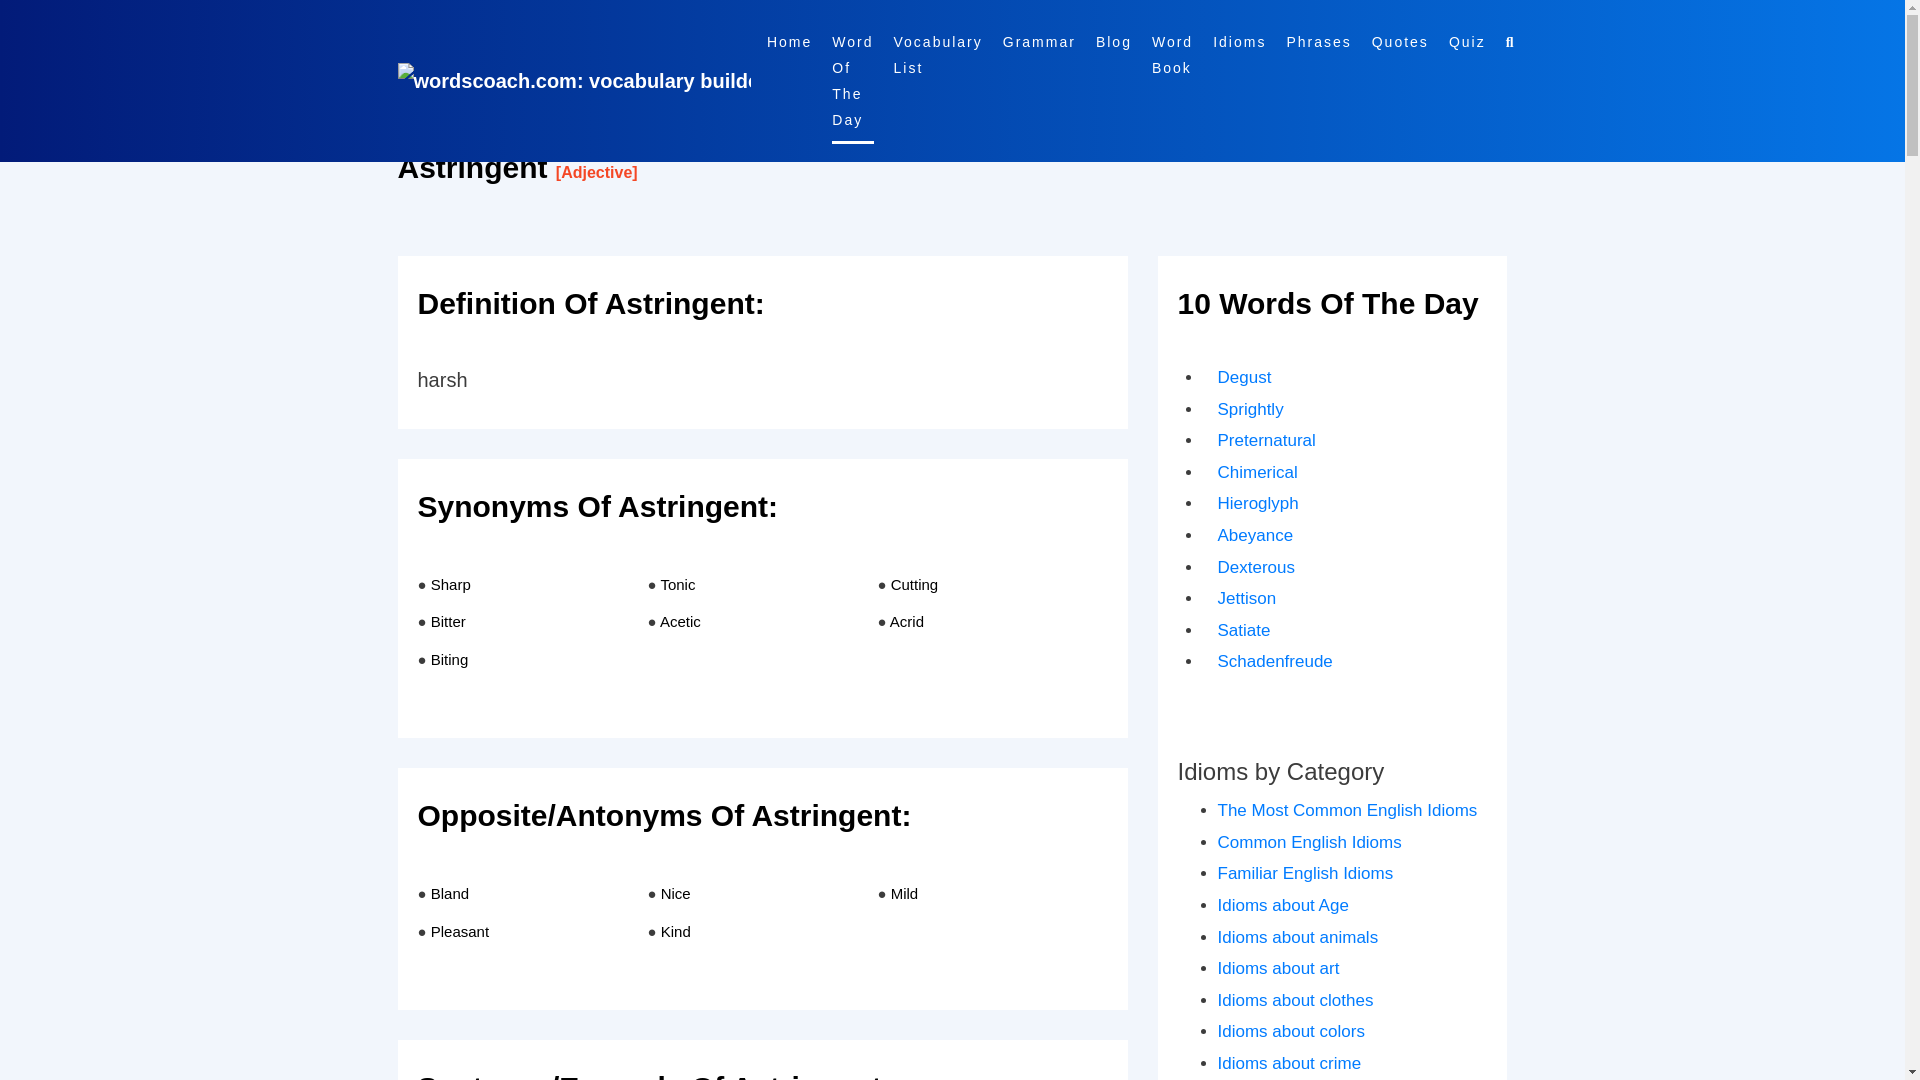 The width and height of the screenshot is (1920, 1080). What do you see at coordinates (1239, 42) in the screenshot?
I see `Idioms: Word coach` at bounding box center [1239, 42].